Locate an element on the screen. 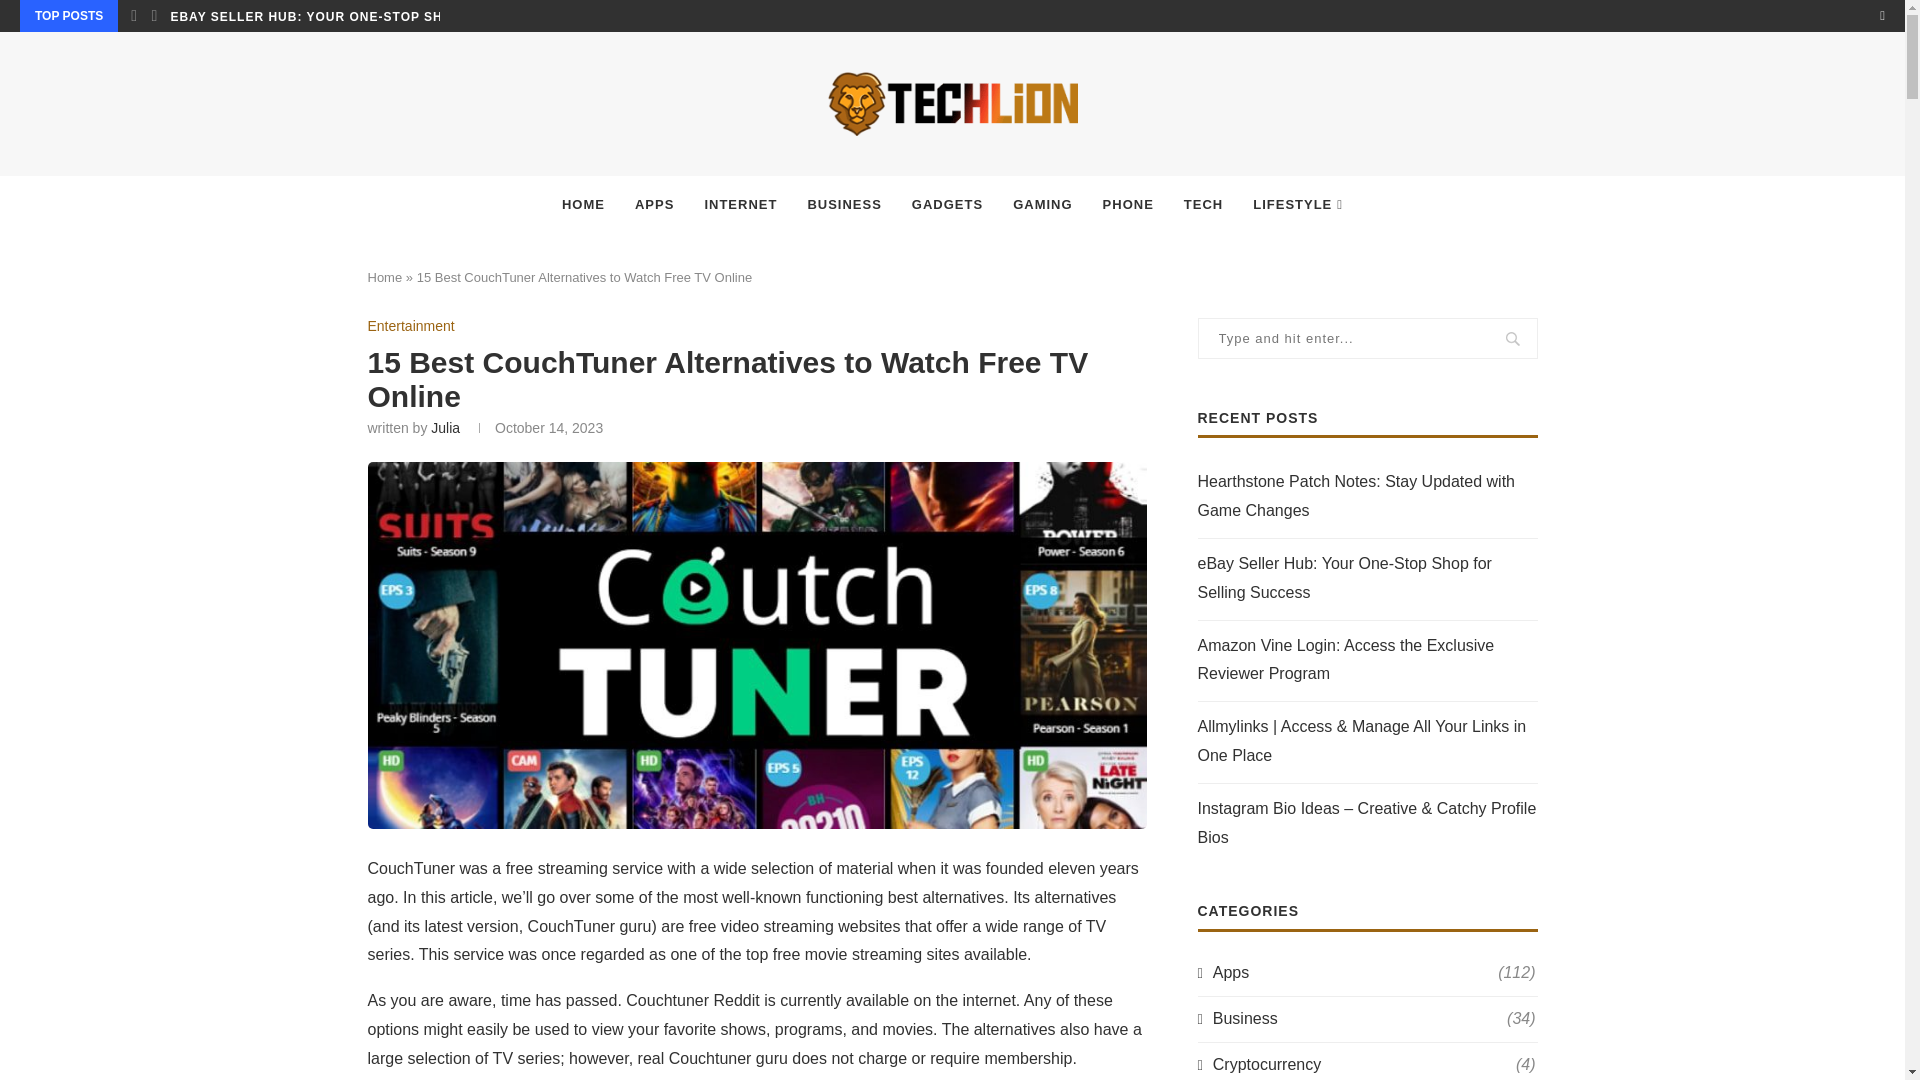  INTERNET is located at coordinates (740, 206).